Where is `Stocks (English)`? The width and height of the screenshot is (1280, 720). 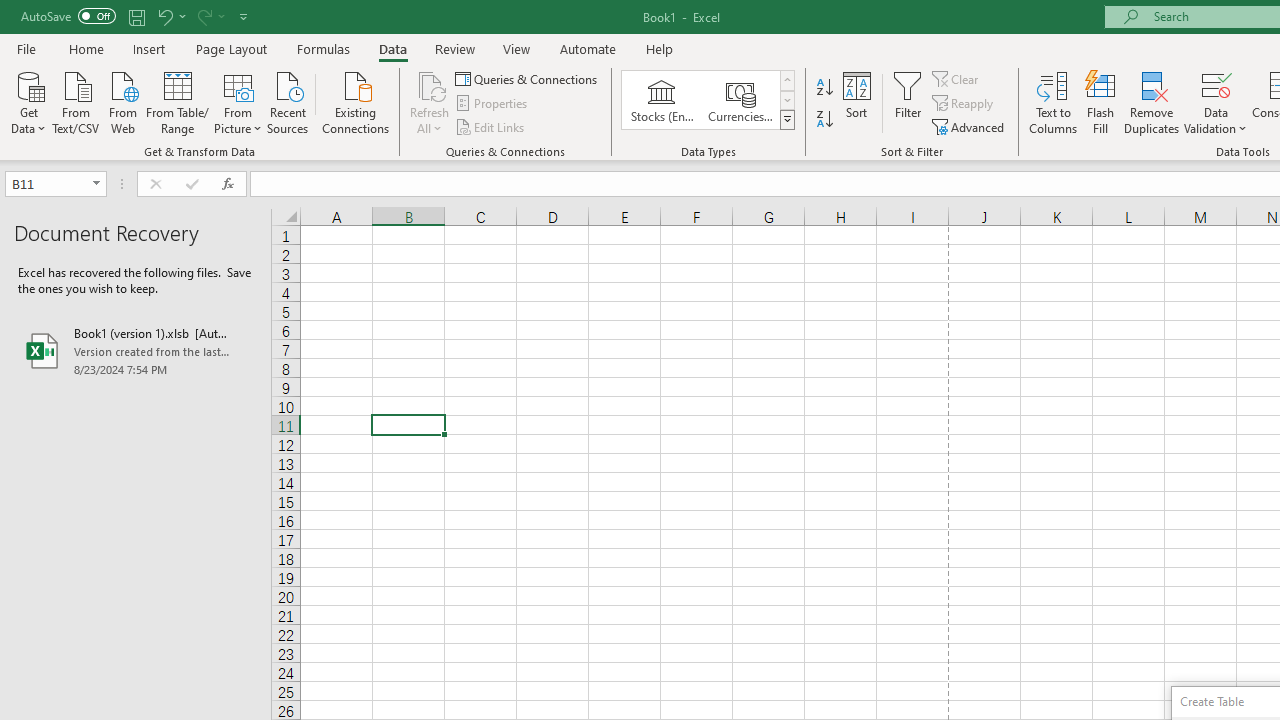
Stocks (English) is located at coordinates (662, 100).